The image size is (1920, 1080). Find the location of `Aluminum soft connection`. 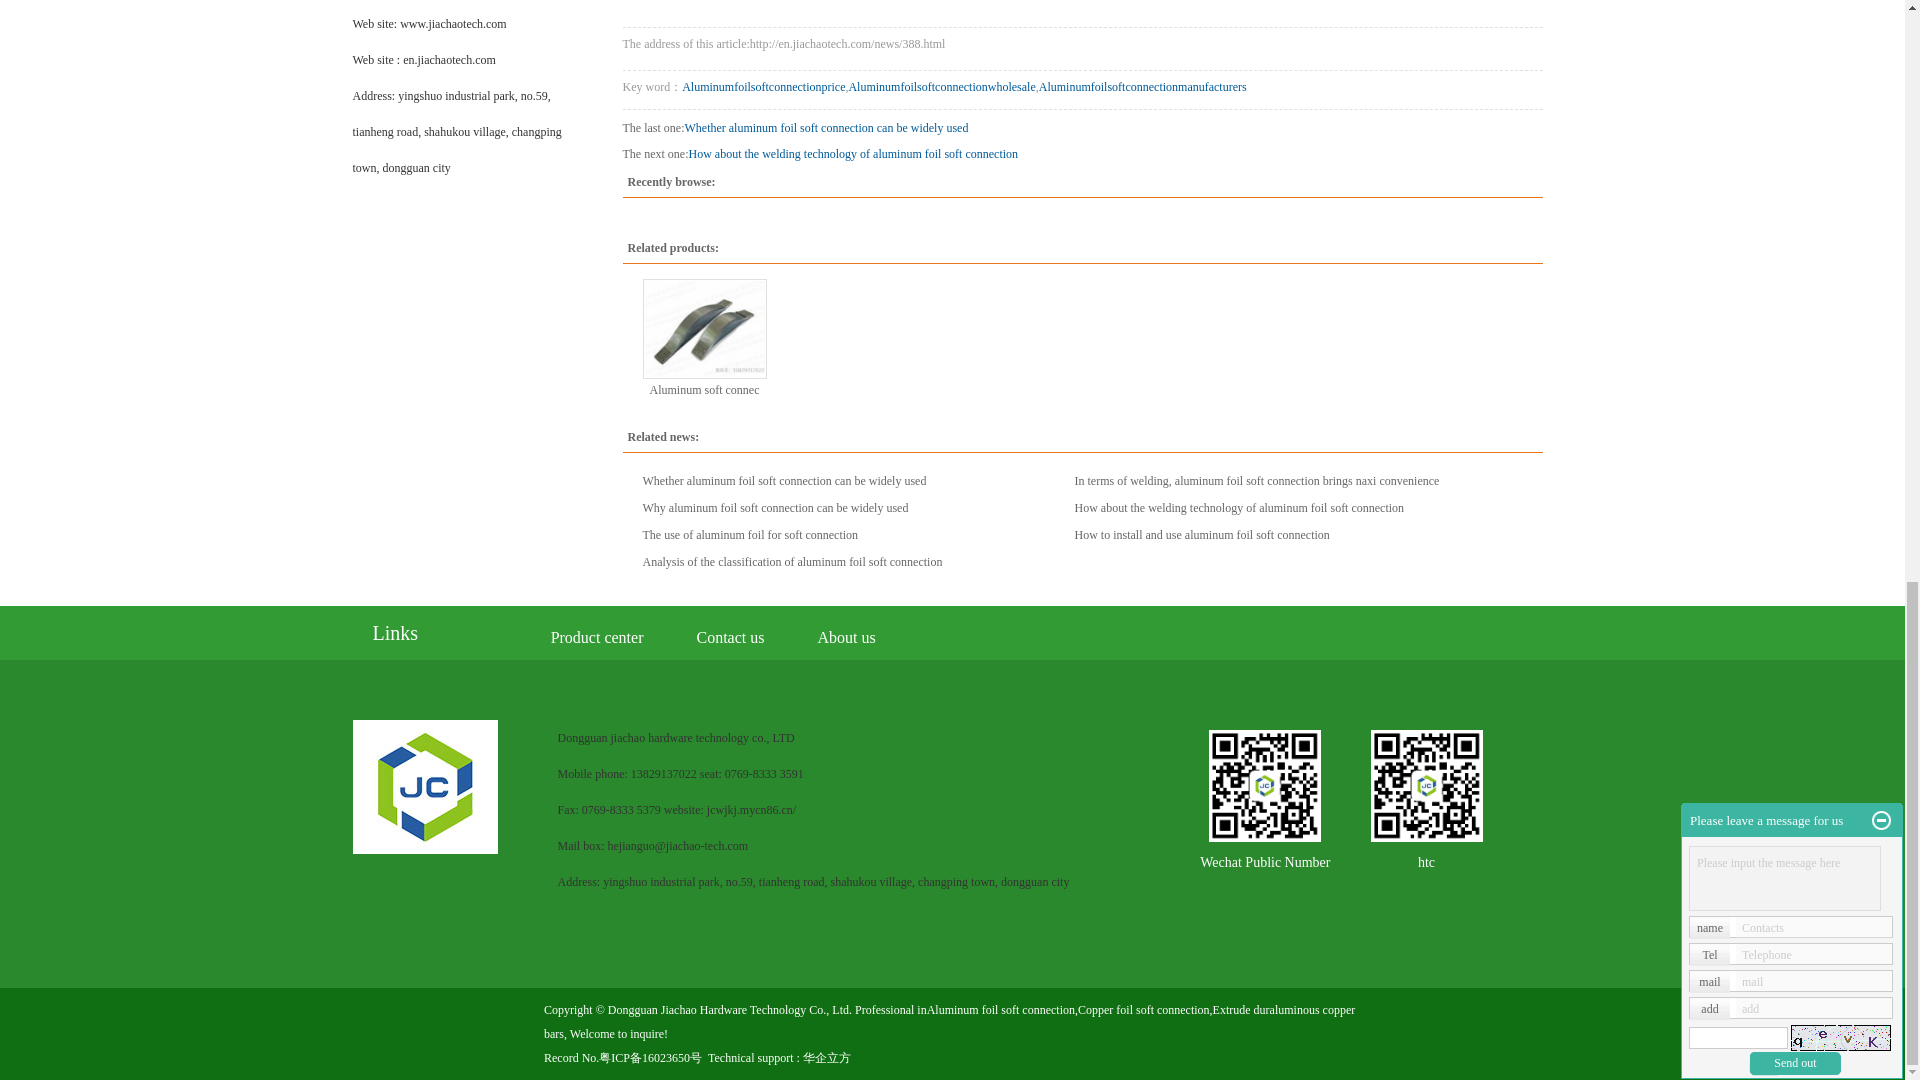

Aluminum soft connection is located at coordinates (705, 390).